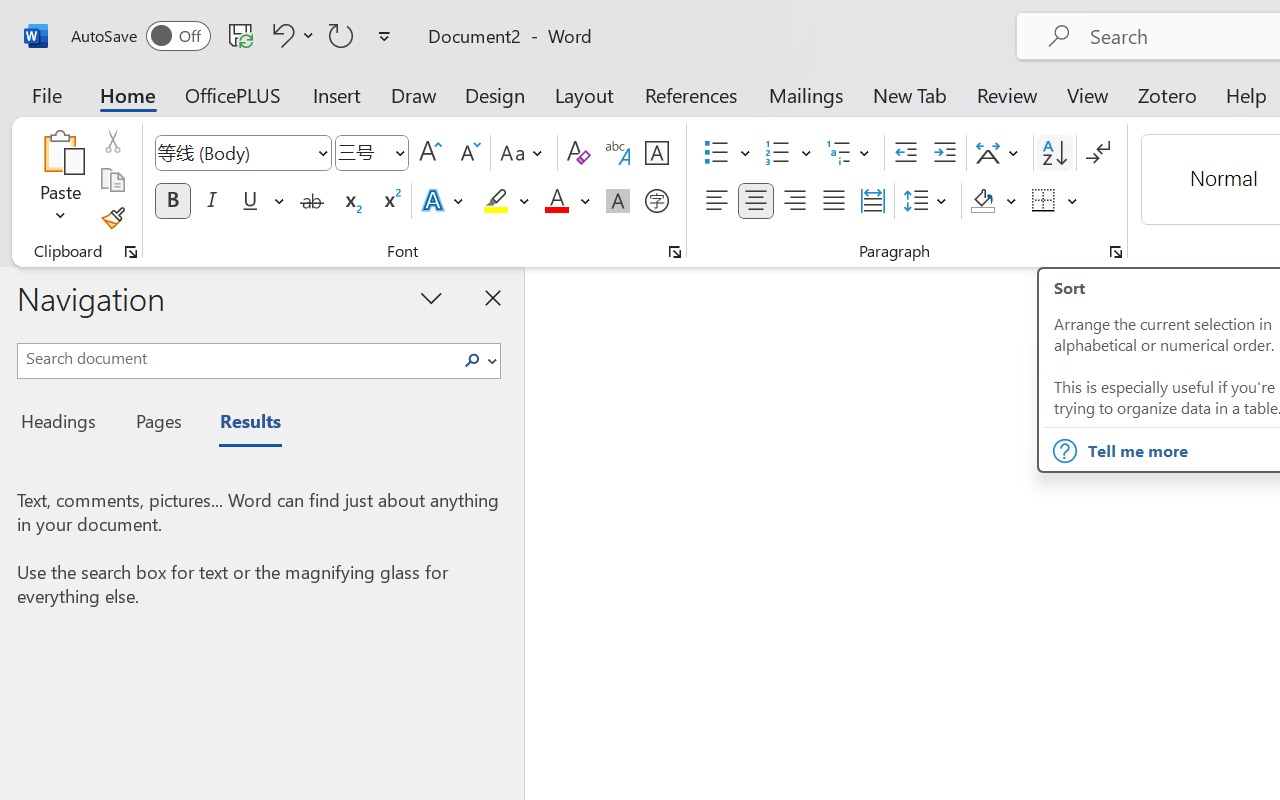  What do you see at coordinates (236, 18) in the screenshot?
I see `Go` at bounding box center [236, 18].